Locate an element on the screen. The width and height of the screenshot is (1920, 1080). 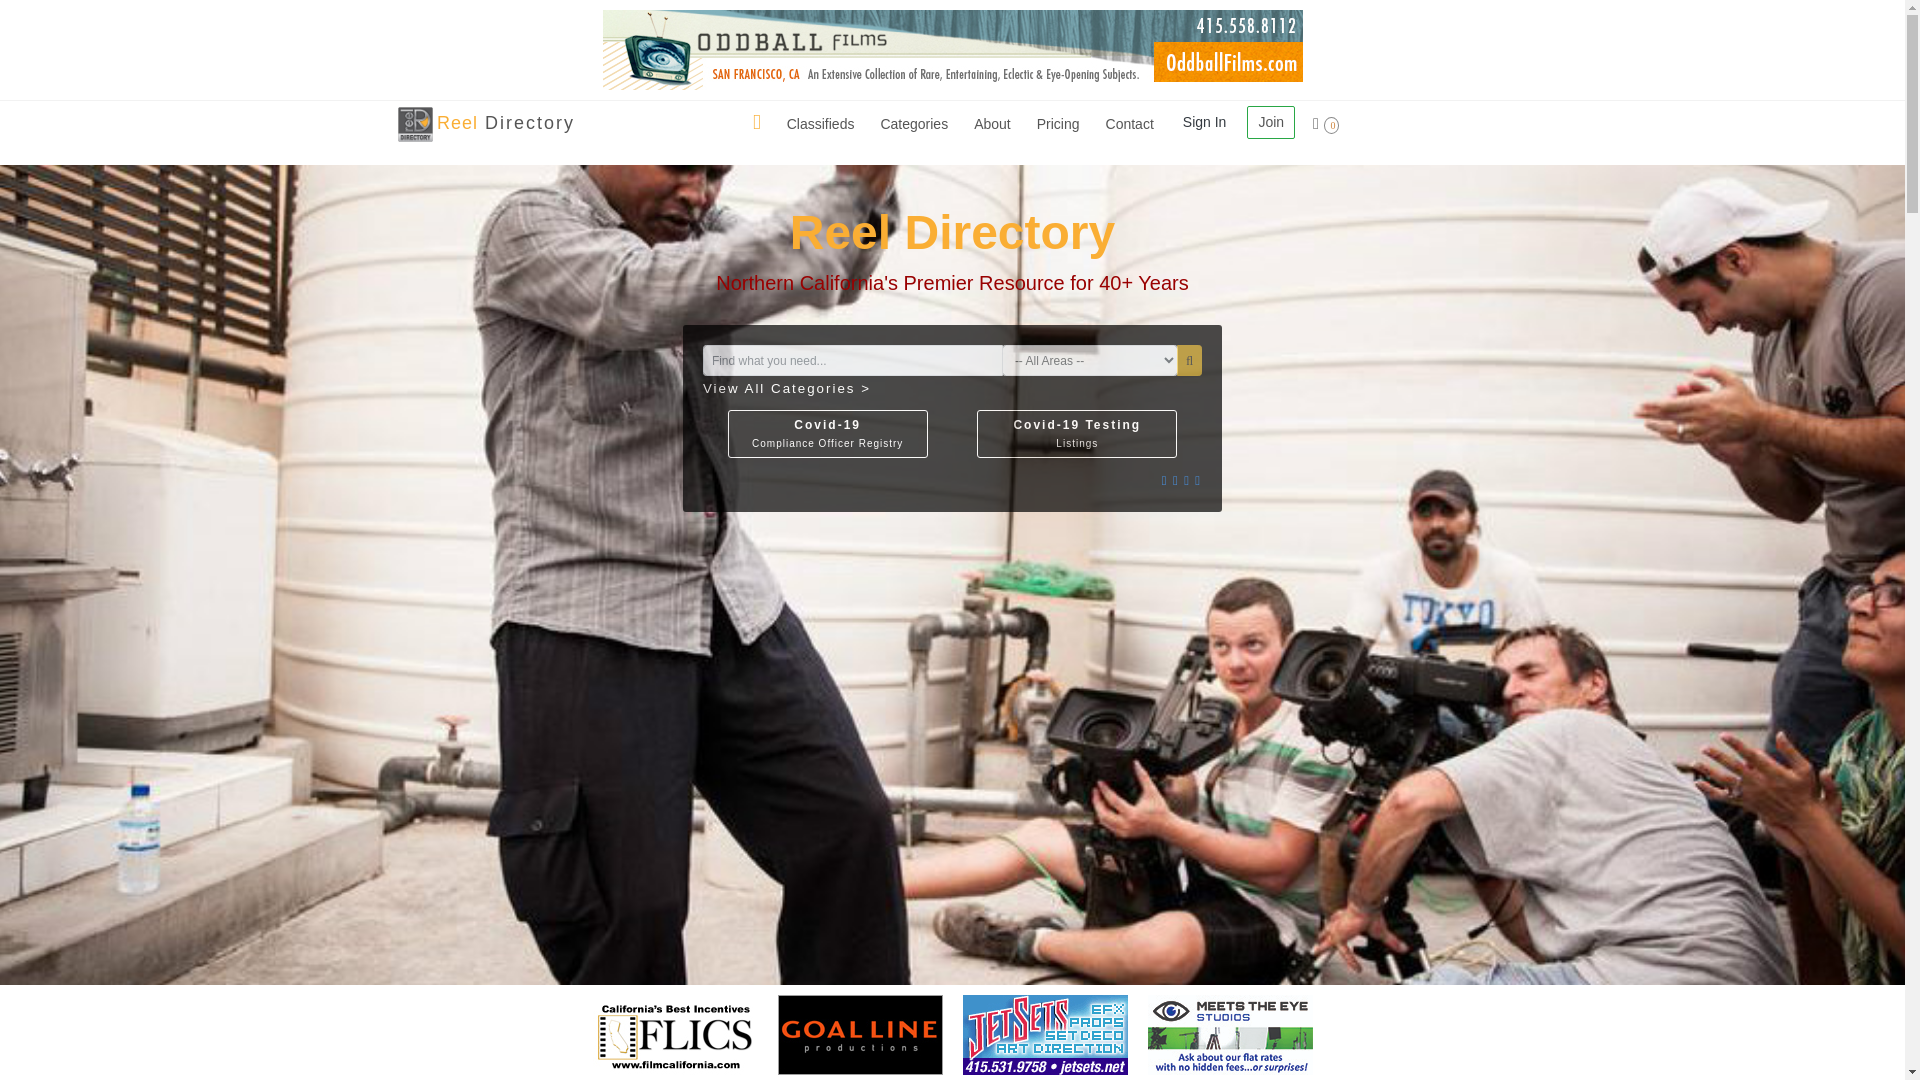
About is located at coordinates (1130, 124).